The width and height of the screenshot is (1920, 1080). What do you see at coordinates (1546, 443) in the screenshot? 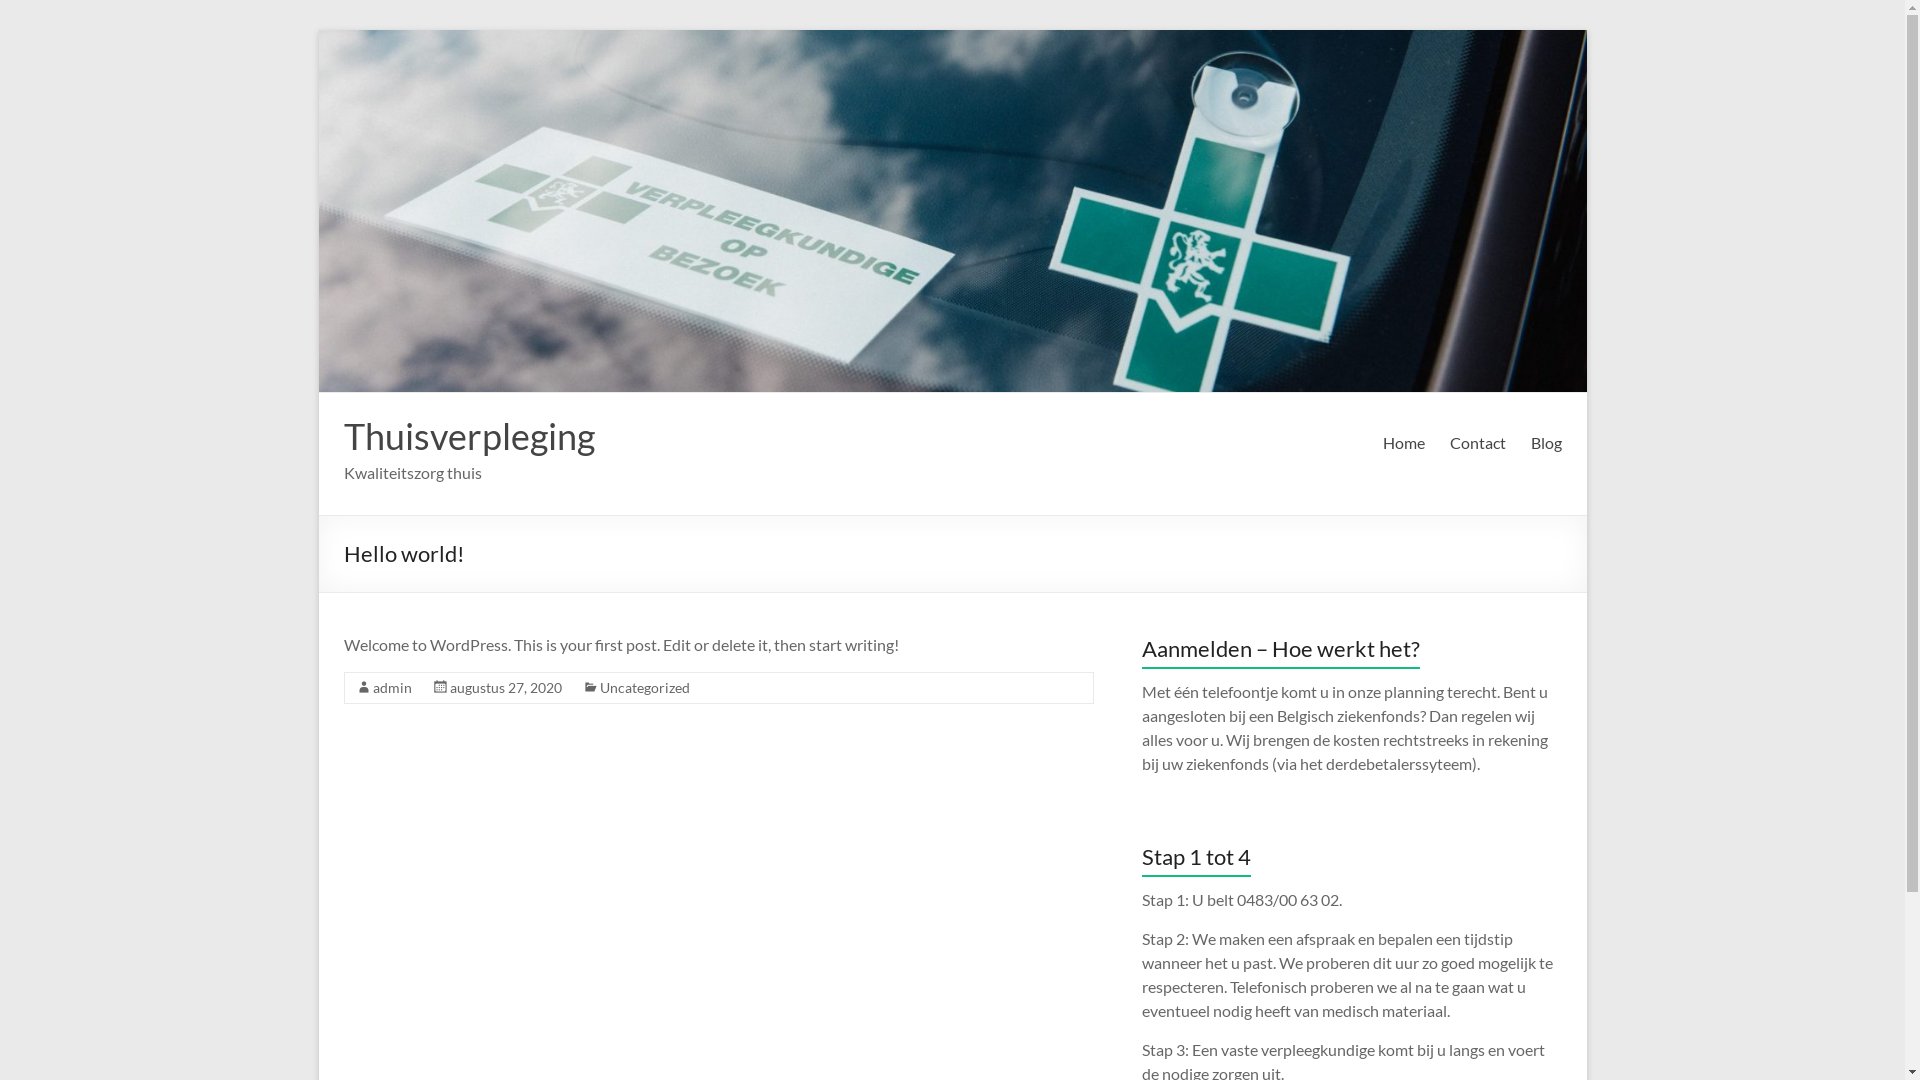
I see `Blog` at bounding box center [1546, 443].